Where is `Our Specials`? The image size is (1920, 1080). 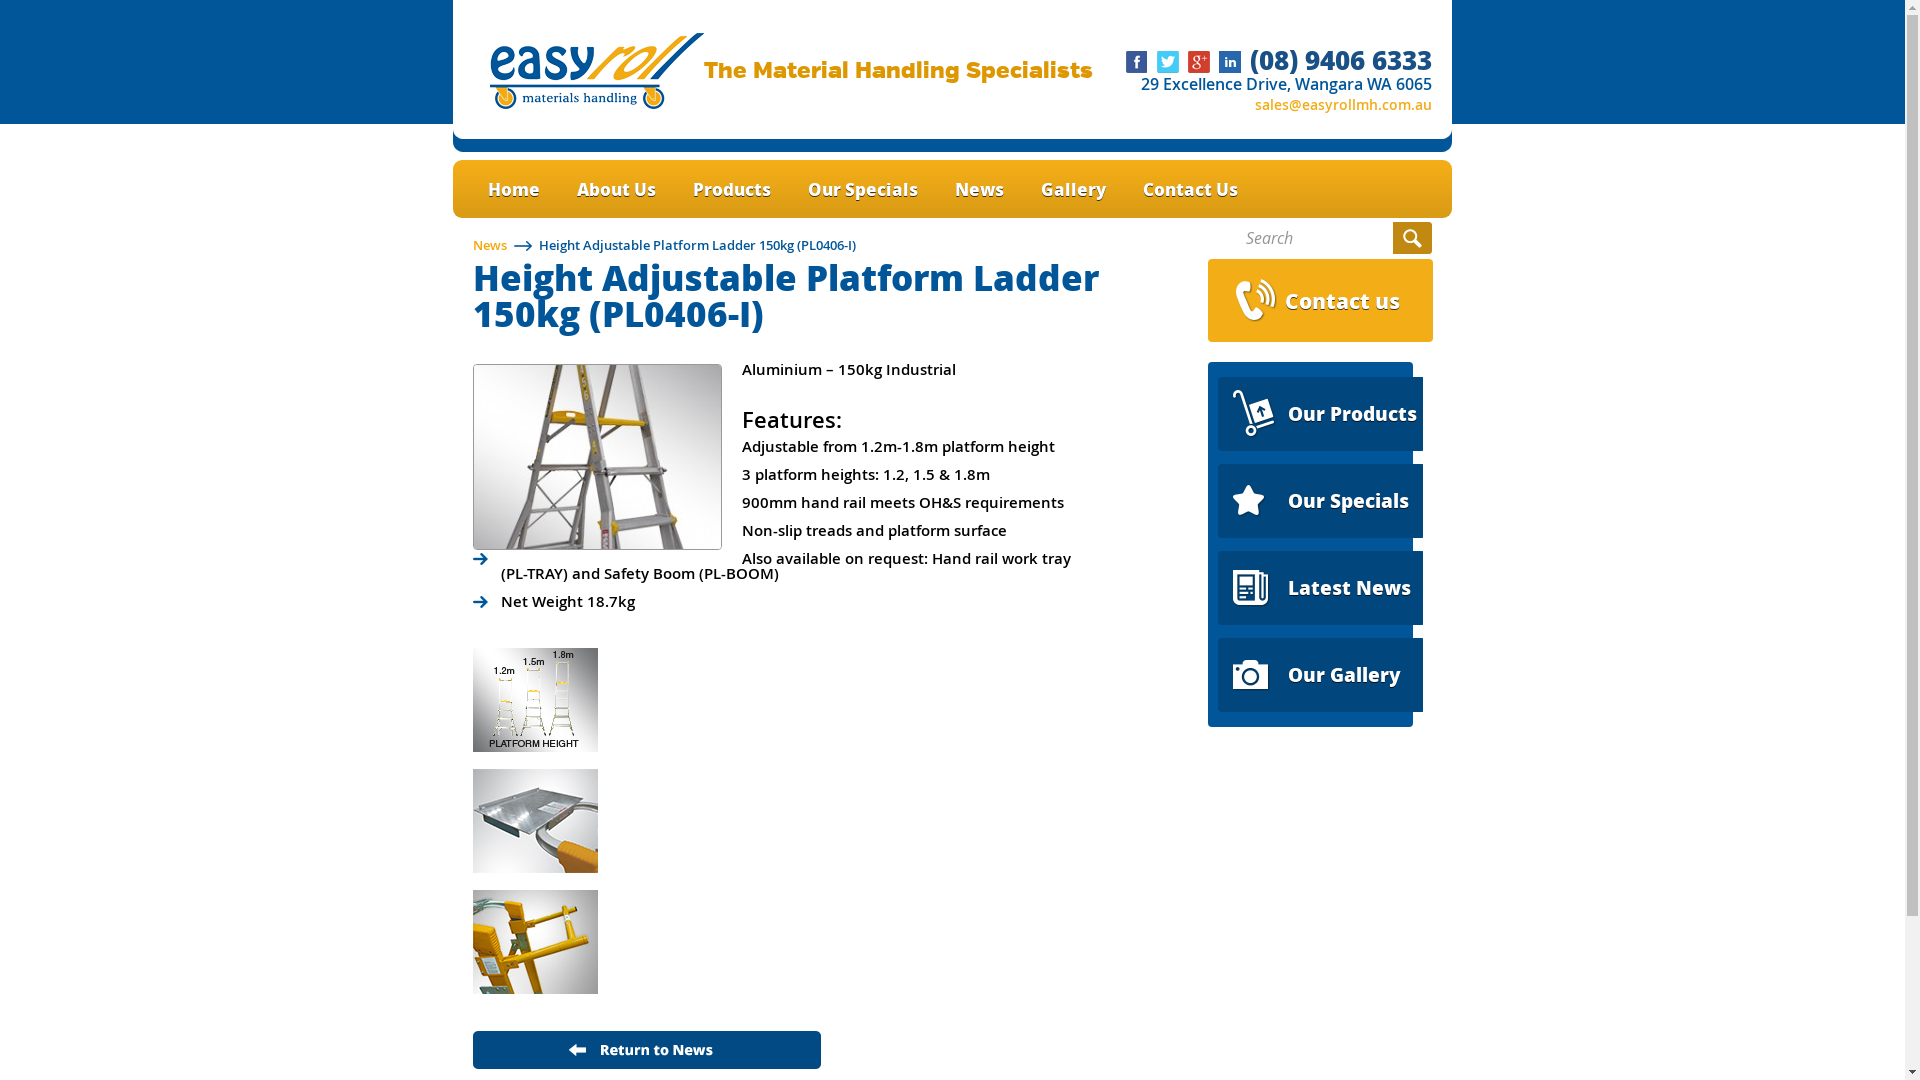 Our Specials is located at coordinates (1320, 501).